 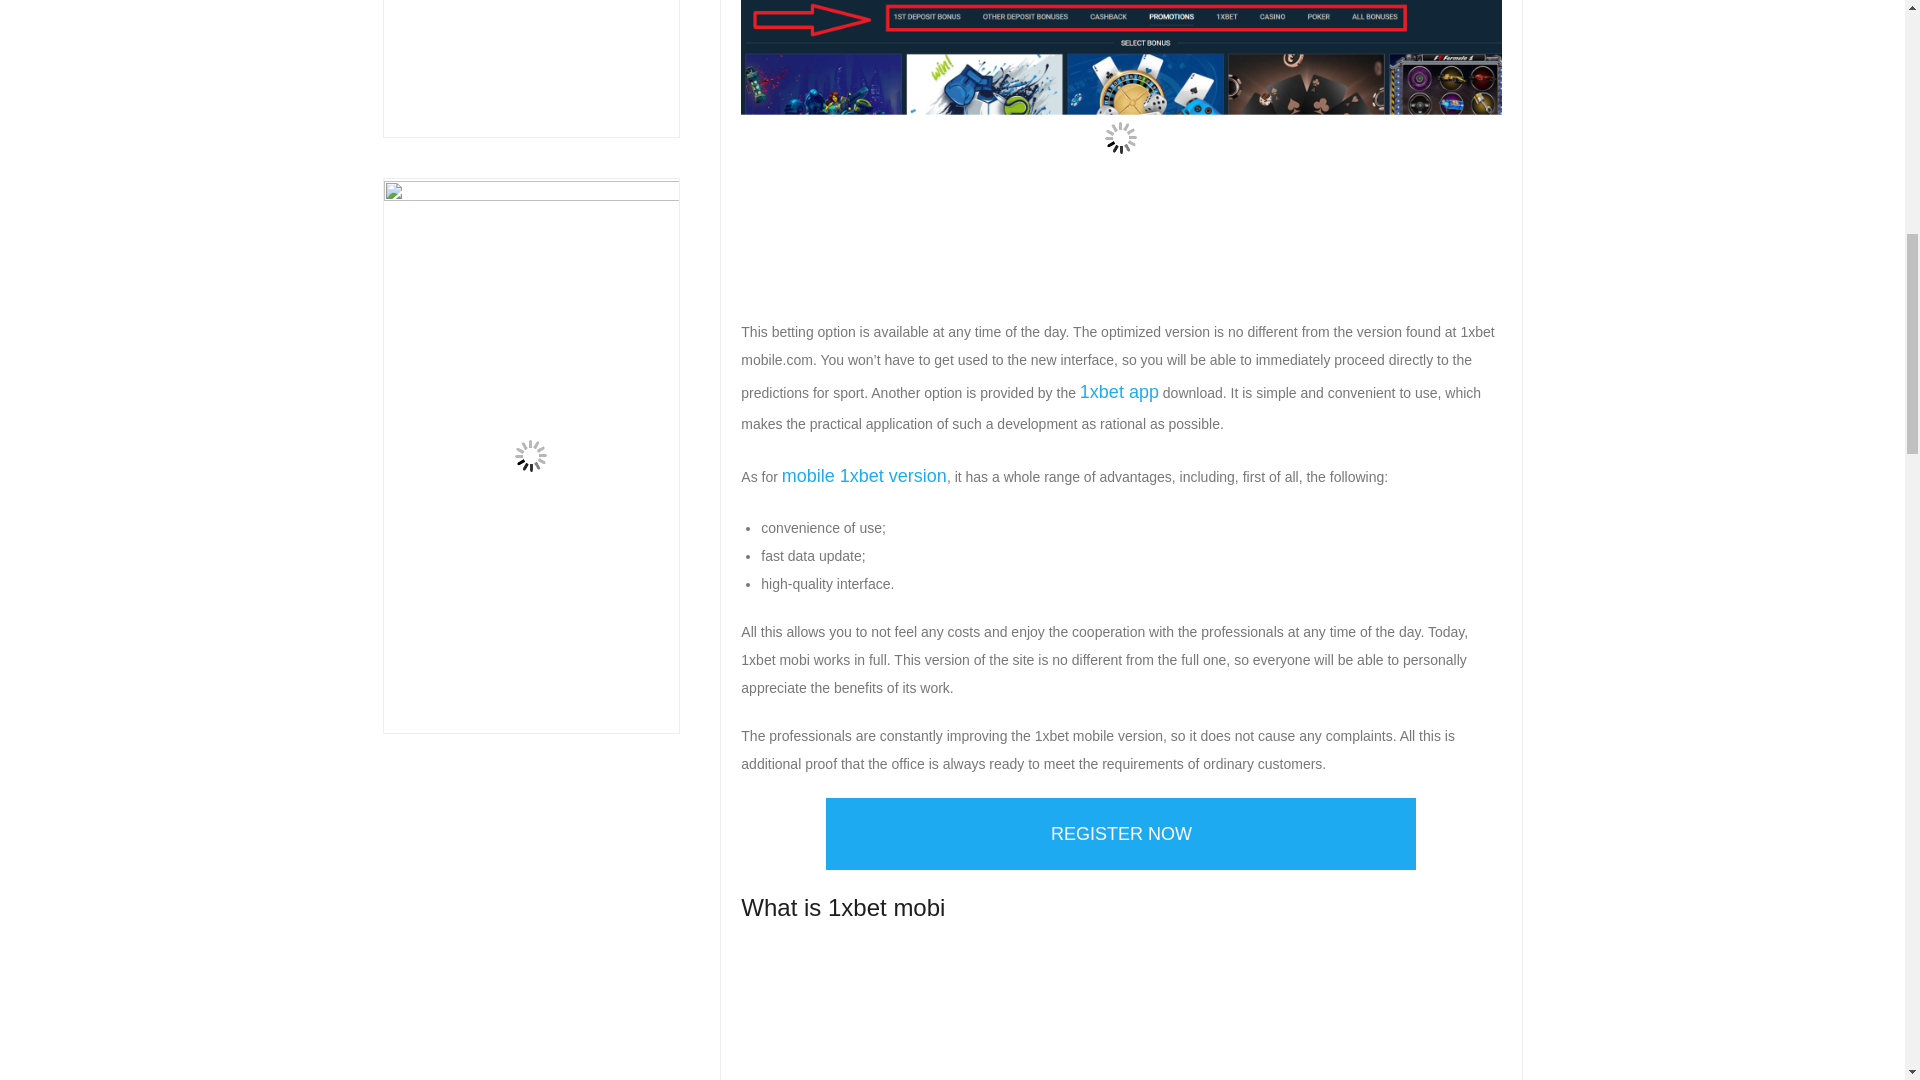 What do you see at coordinates (1121, 149) in the screenshot?
I see `1xbet mobile version` at bounding box center [1121, 149].